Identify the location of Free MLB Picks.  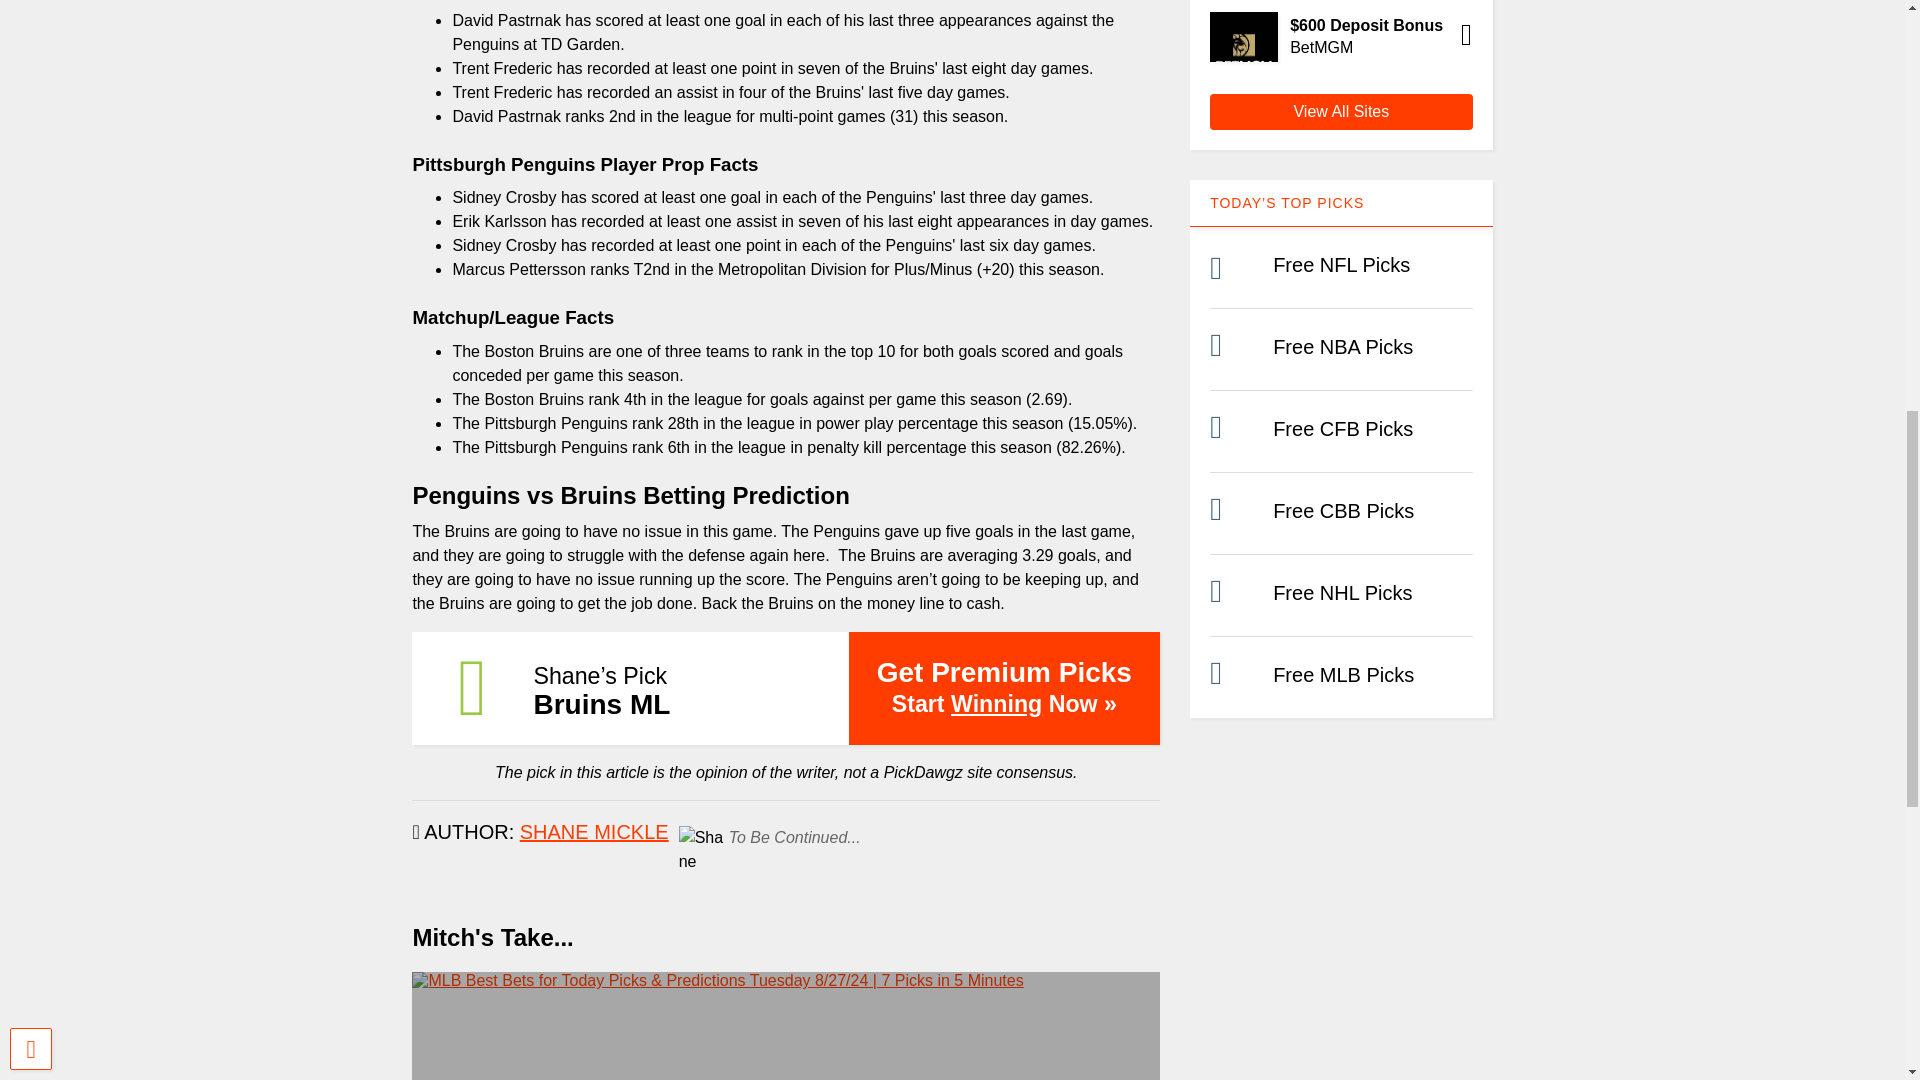
(1342, 674).